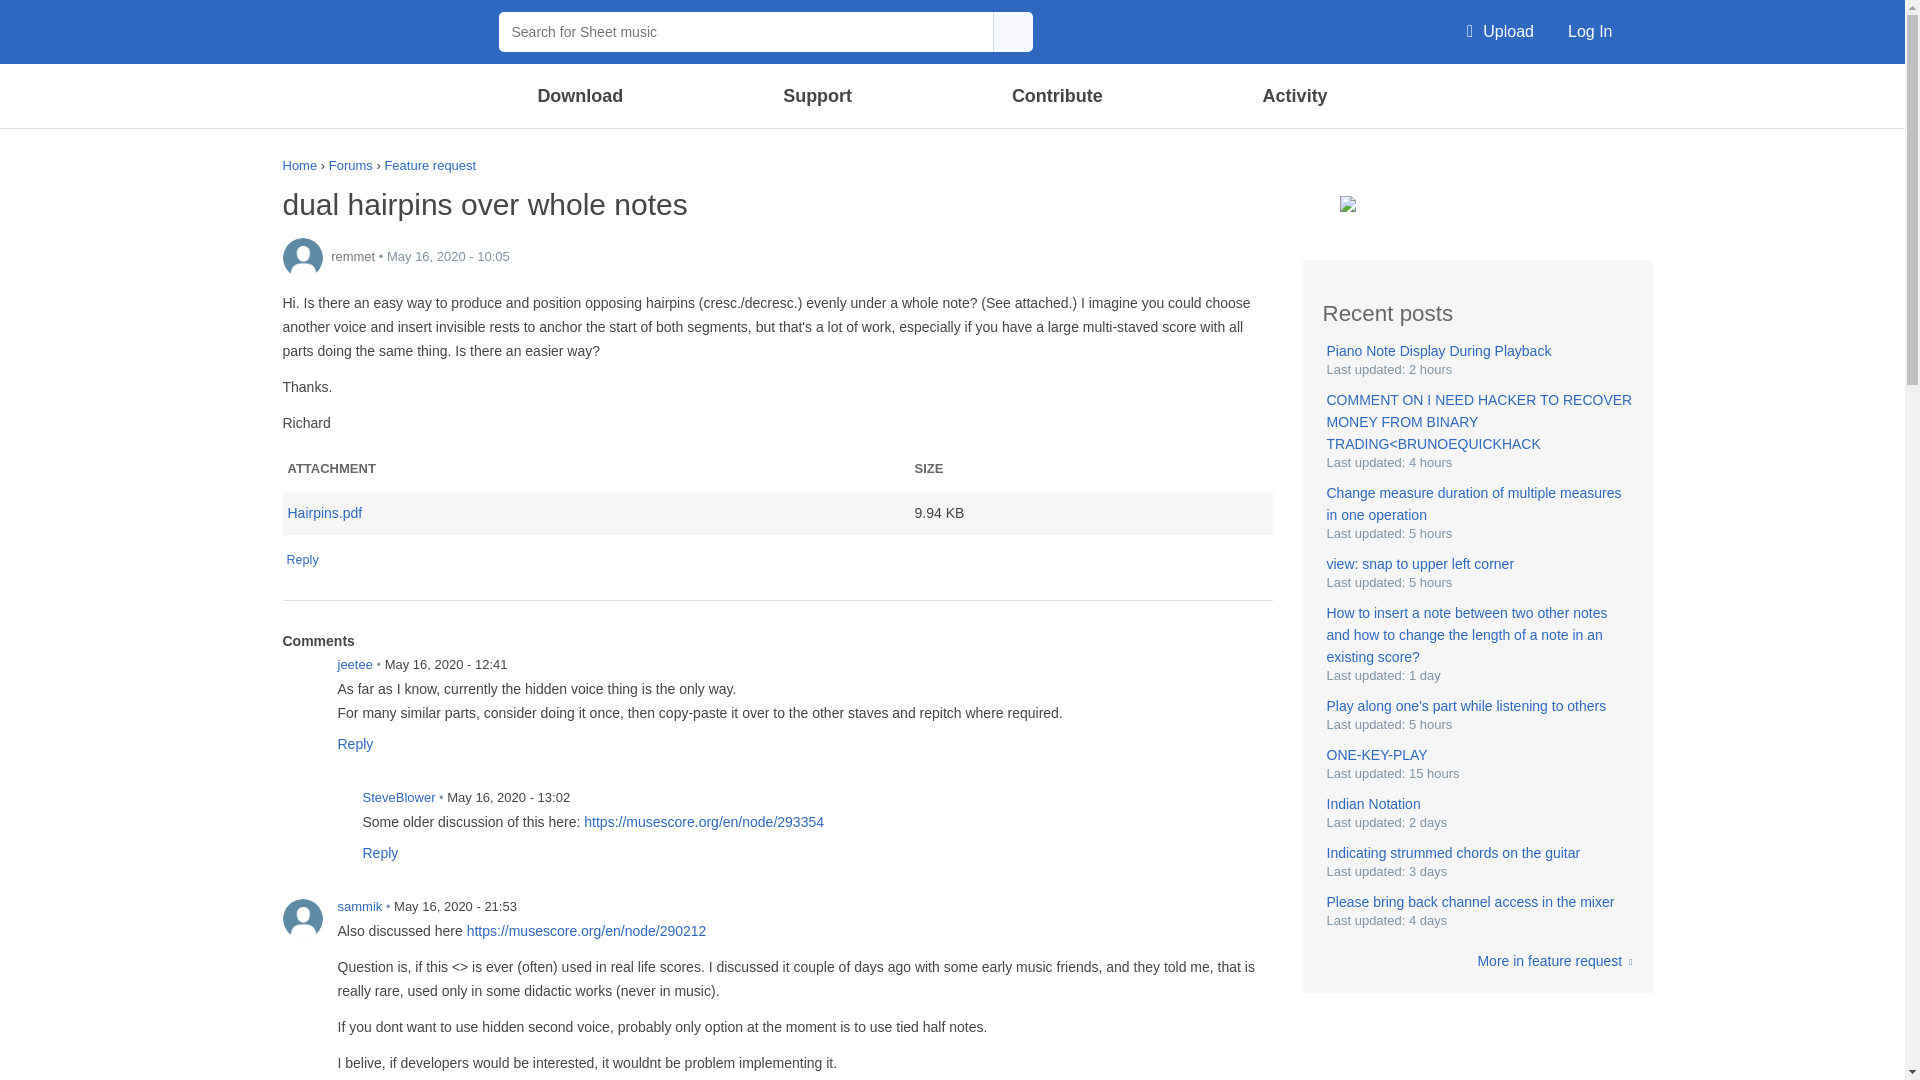 This screenshot has width=1920, height=1080. What do you see at coordinates (380, 32) in the screenshot?
I see `MuseScore` at bounding box center [380, 32].